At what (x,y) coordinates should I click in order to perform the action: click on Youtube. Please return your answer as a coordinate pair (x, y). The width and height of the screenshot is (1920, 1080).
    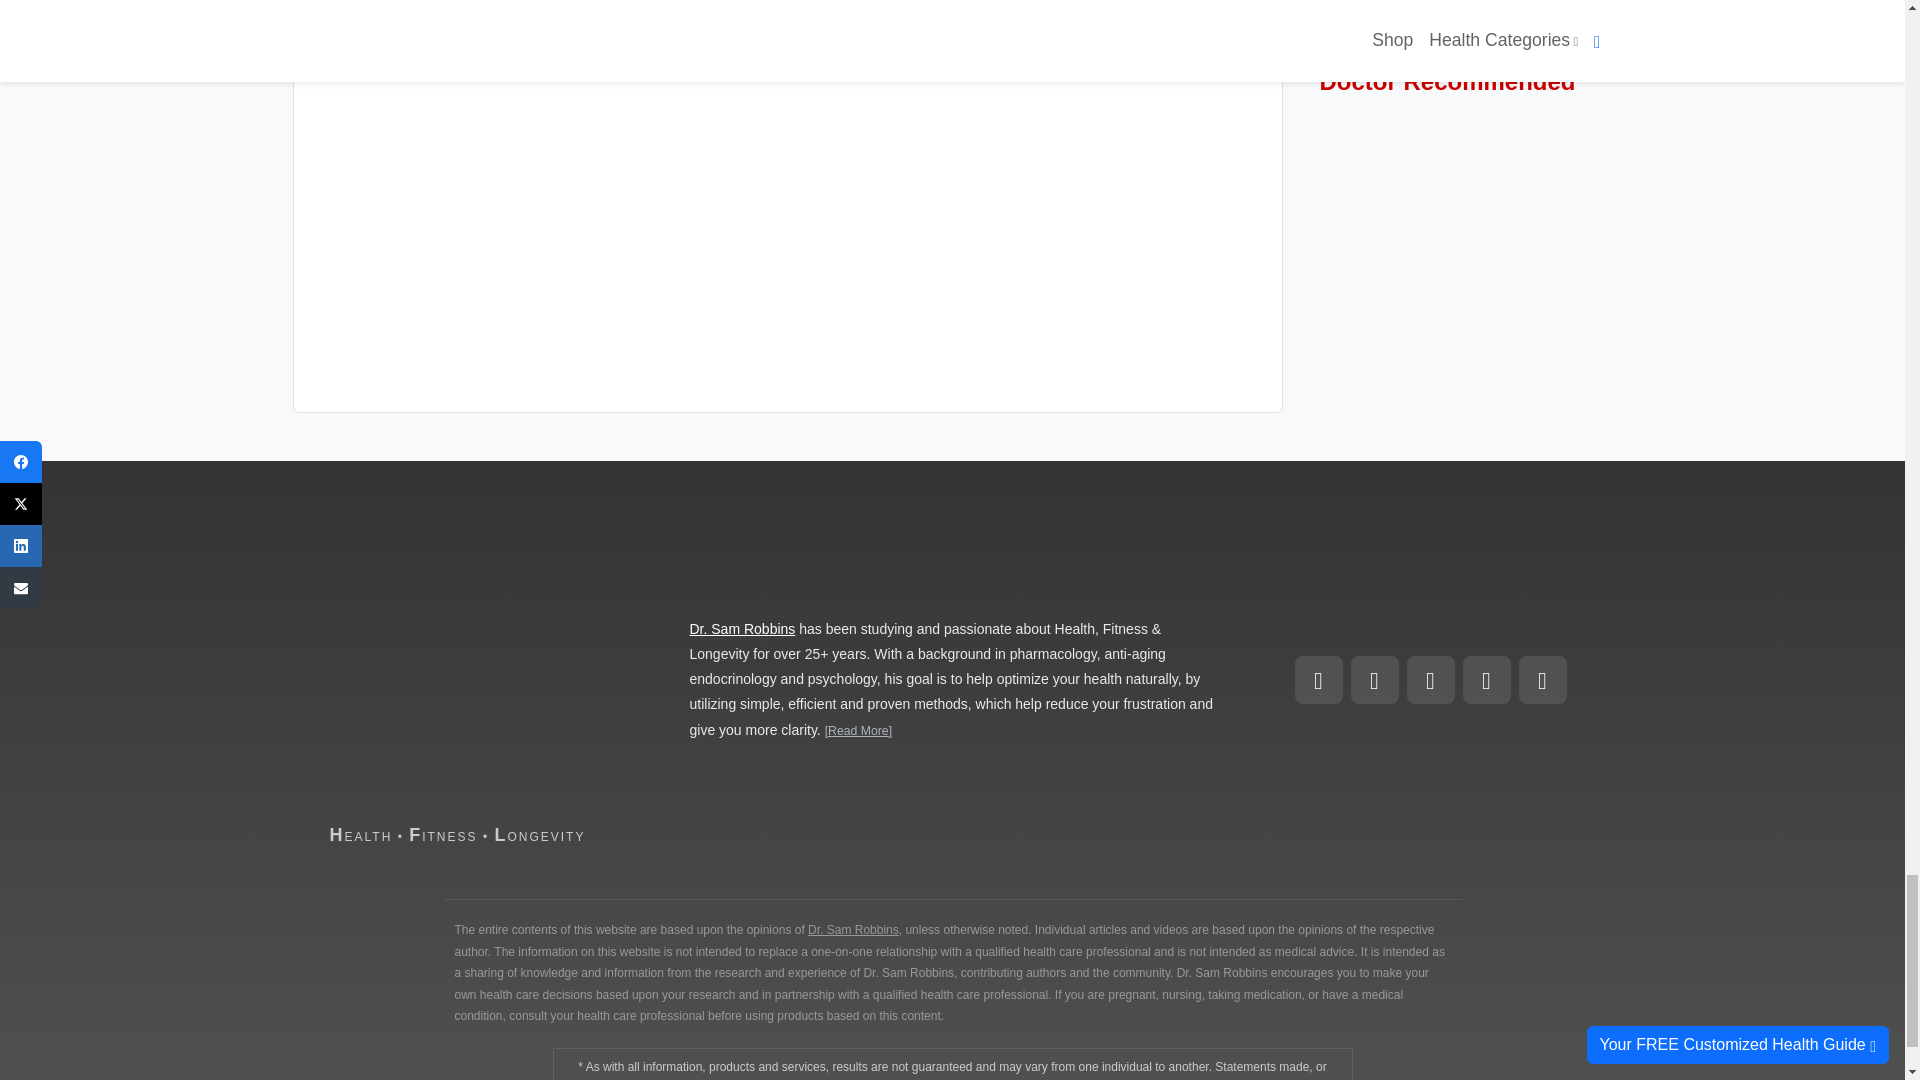
    Looking at the image, I should click on (1542, 680).